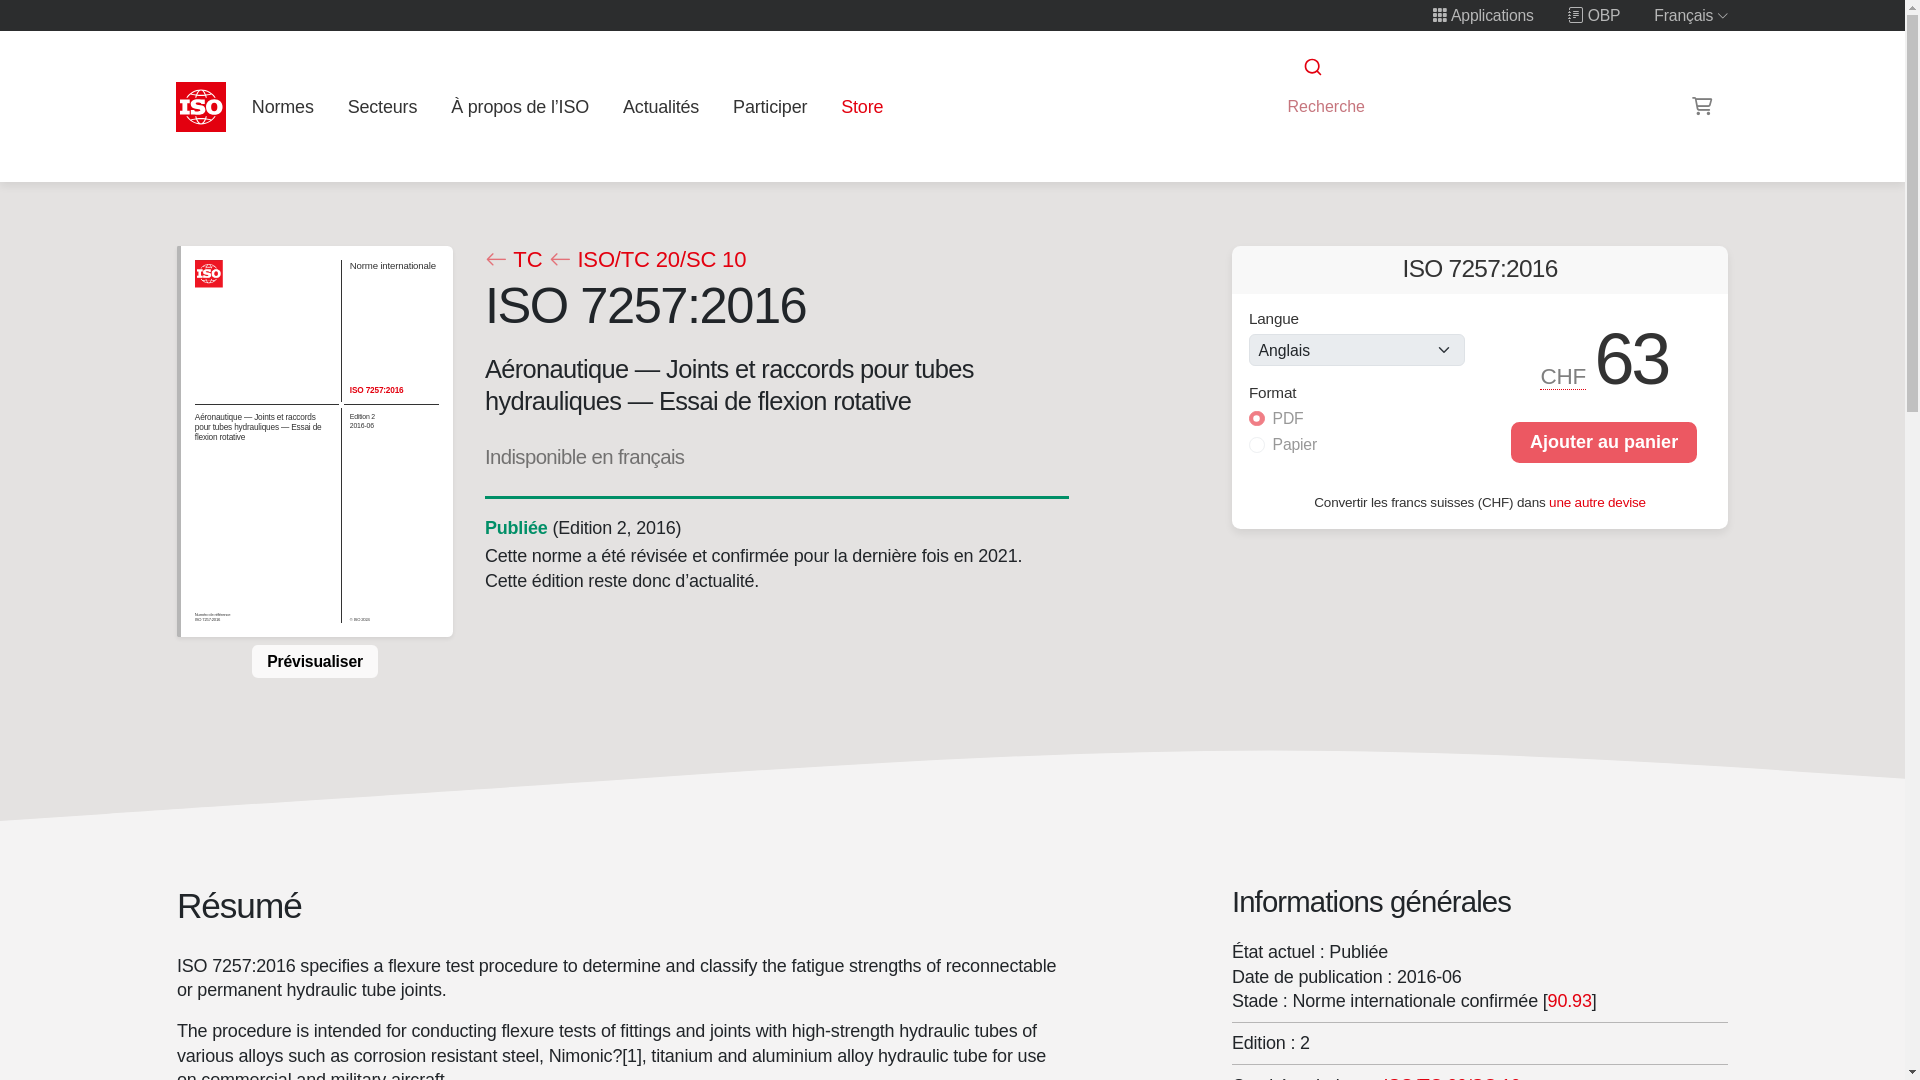  I want to click on  OBP, so click(1594, 15).